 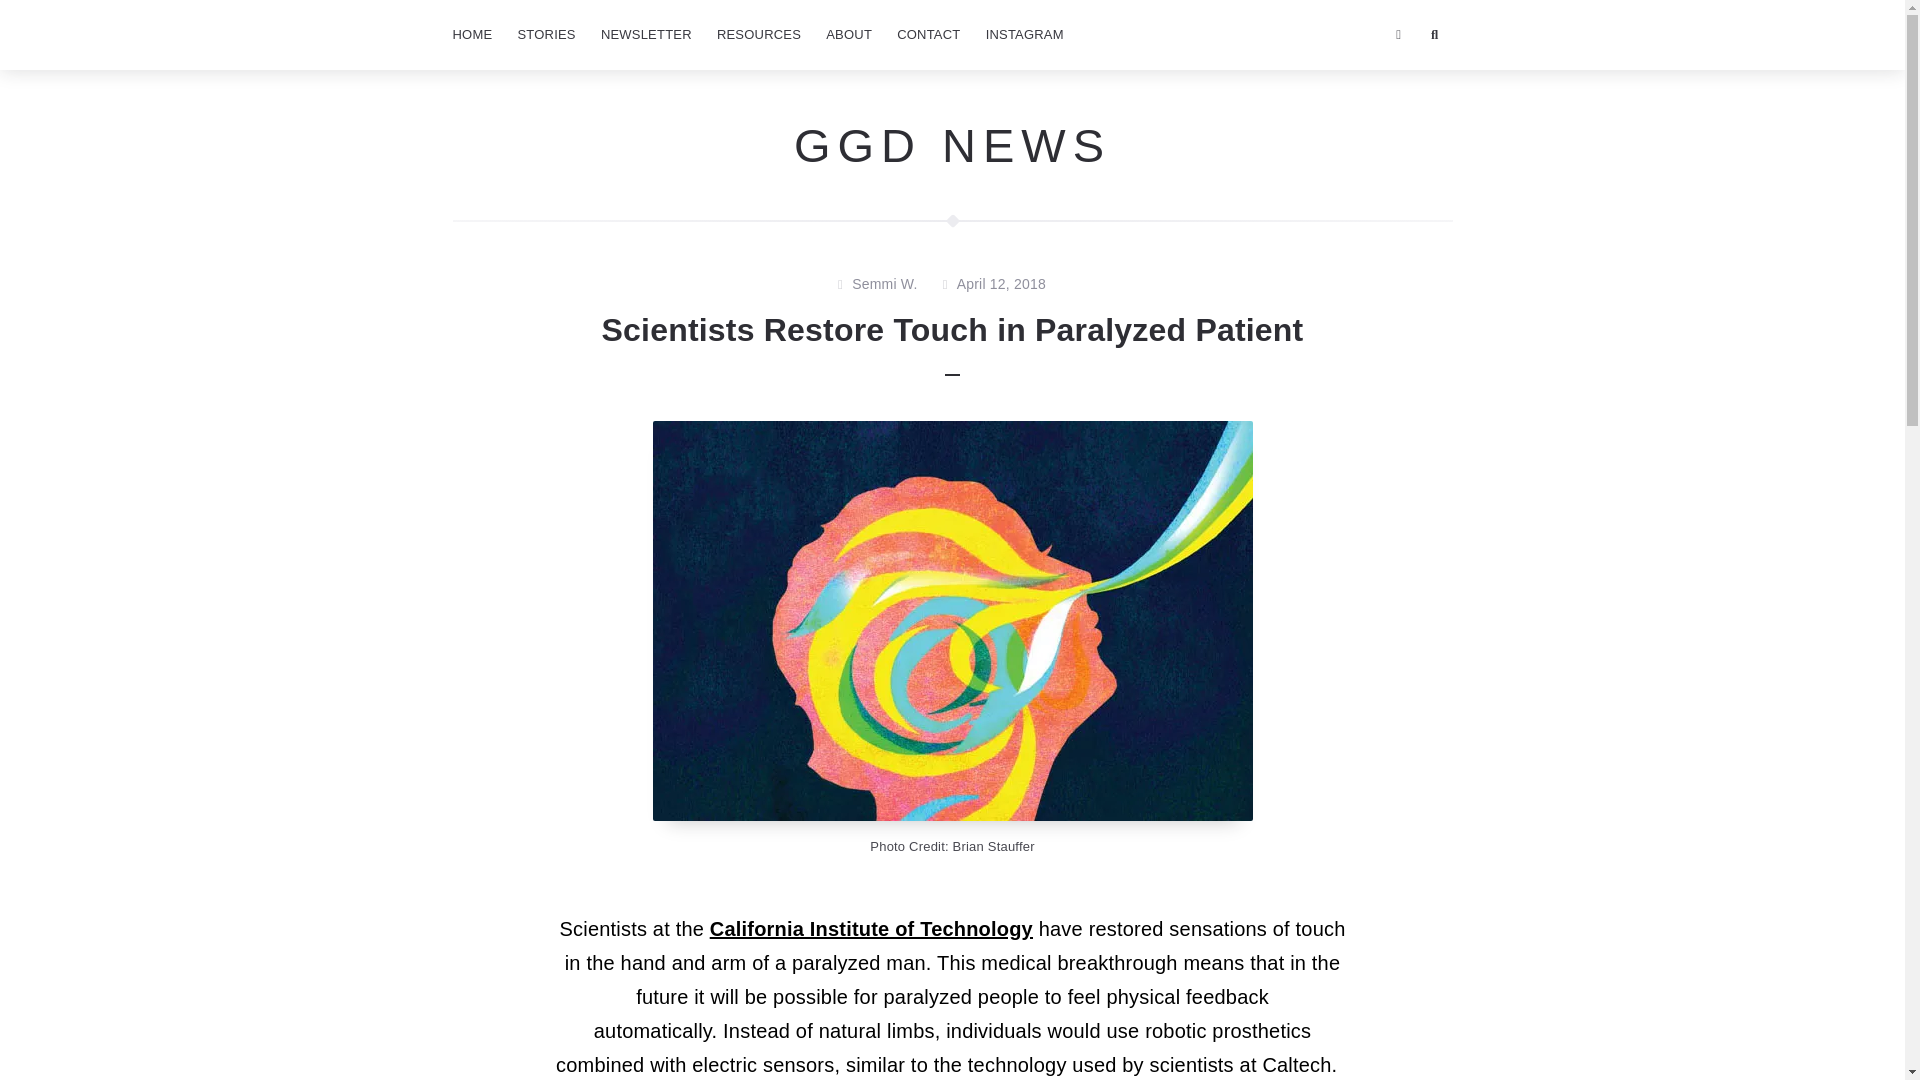 I want to click on CONTACT, so click(x=928, y=35).